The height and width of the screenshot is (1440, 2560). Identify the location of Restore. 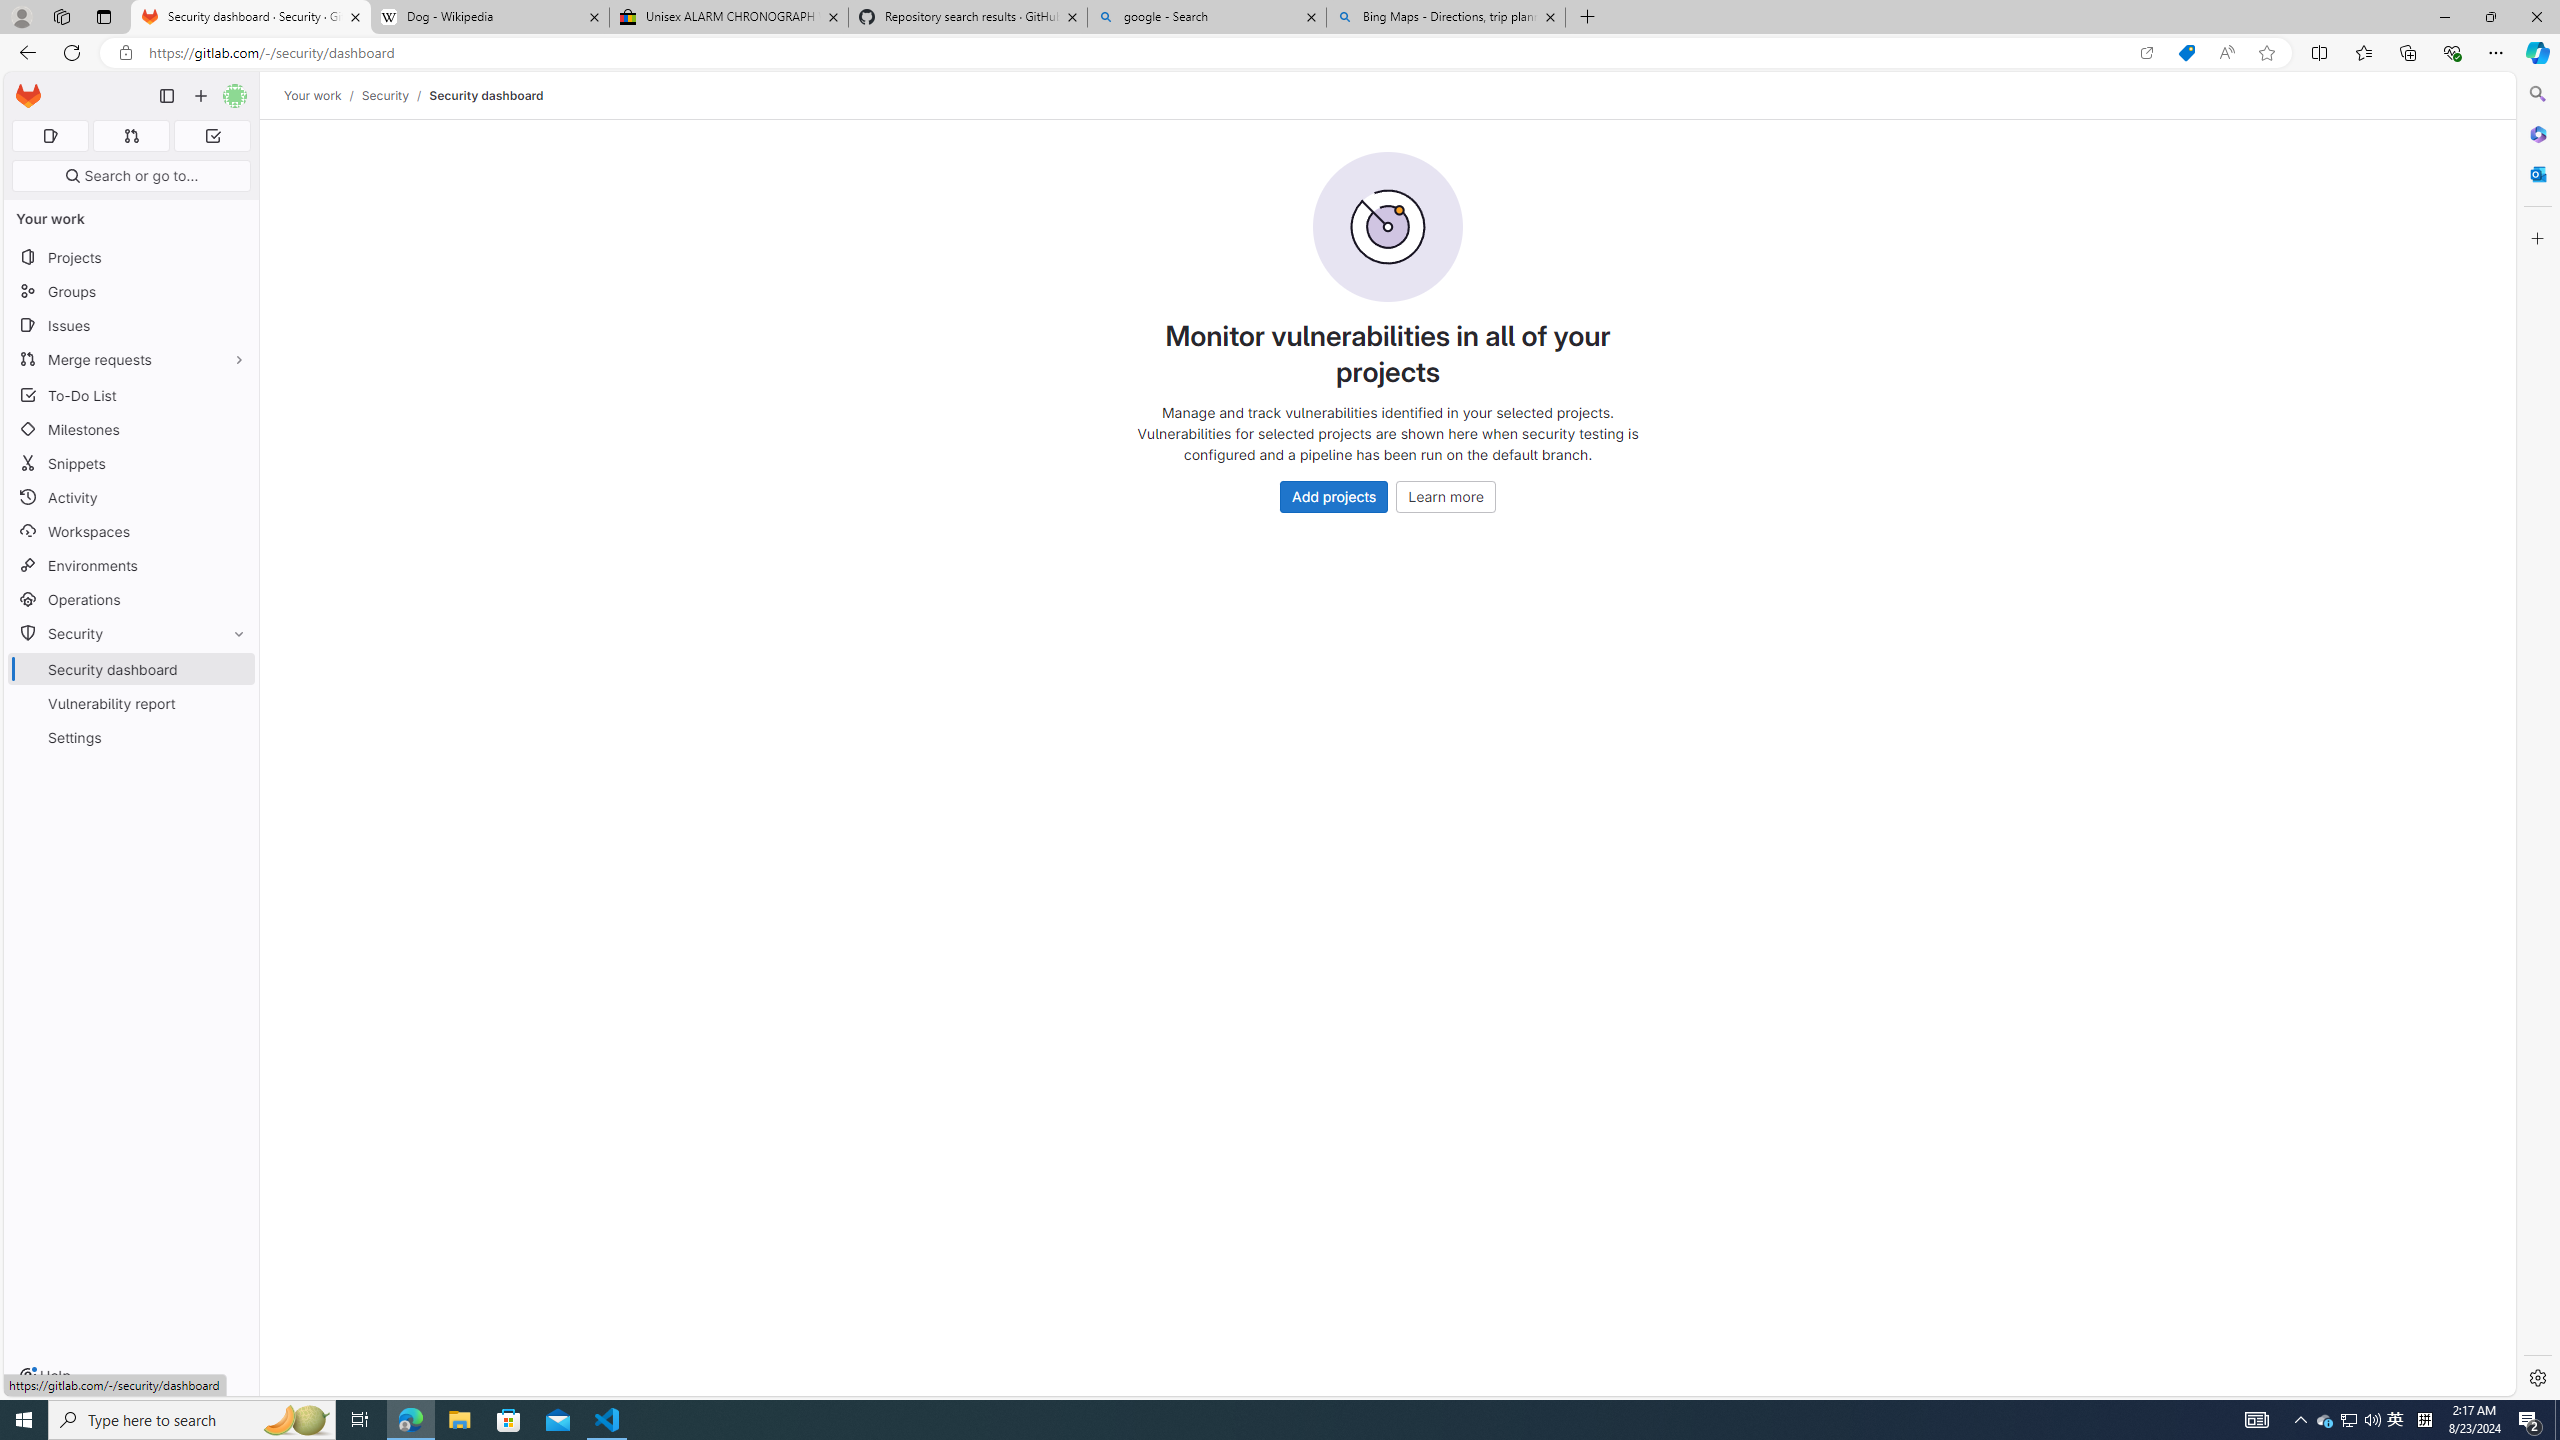
(2490, 17).